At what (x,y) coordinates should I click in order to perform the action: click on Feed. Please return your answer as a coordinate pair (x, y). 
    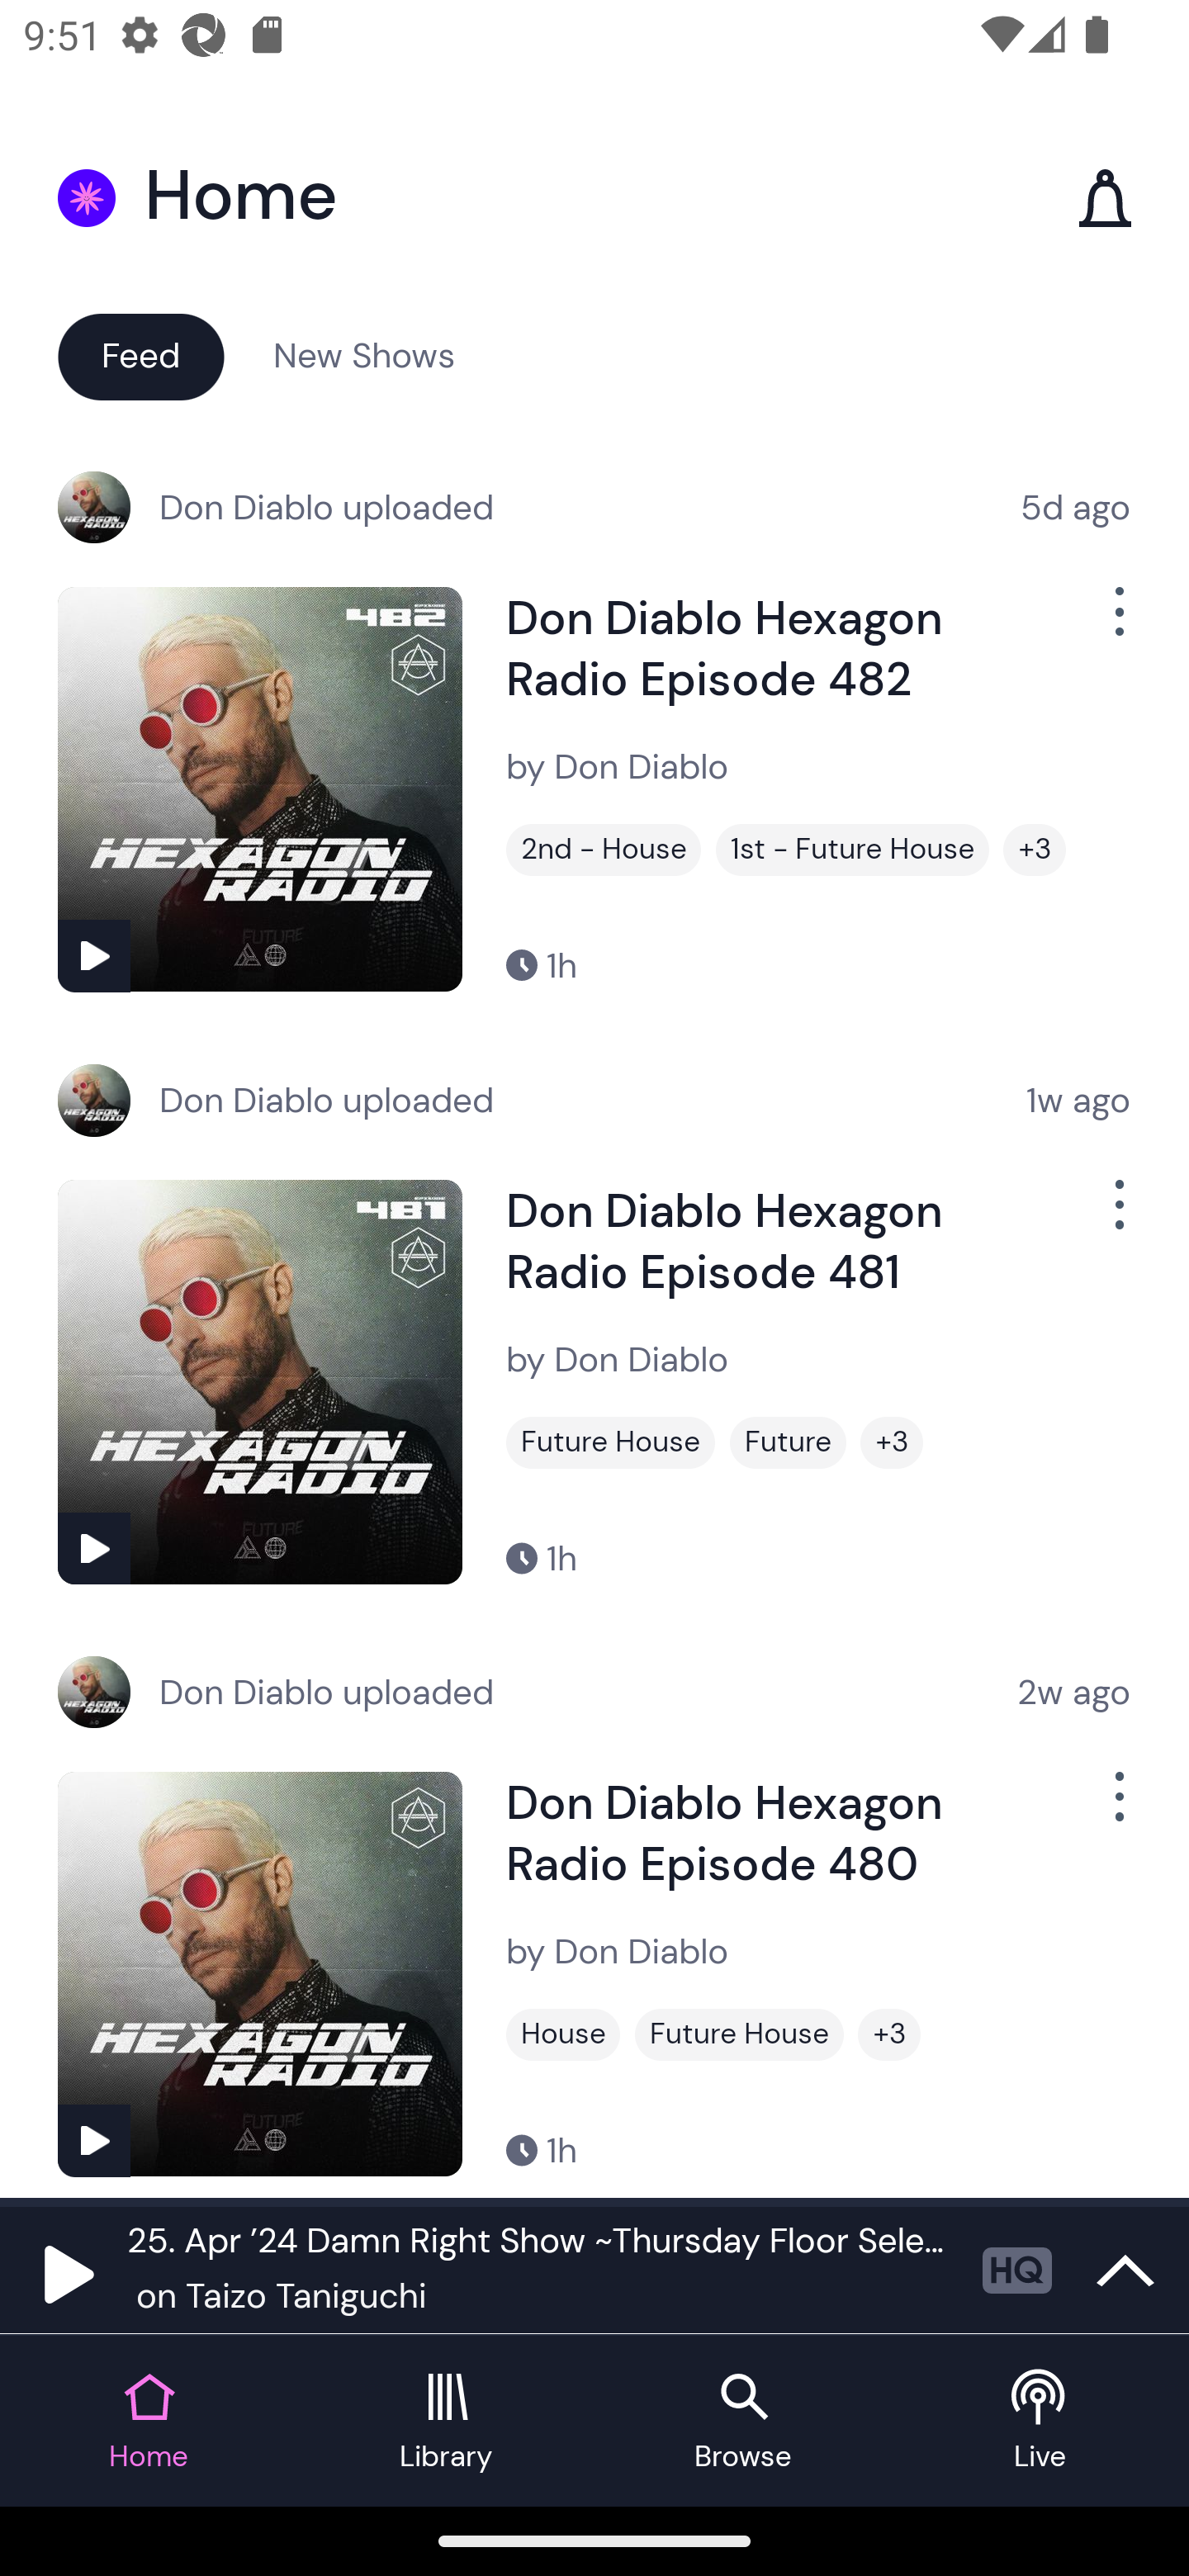
    Looking at the image, I should click on (140, 355).